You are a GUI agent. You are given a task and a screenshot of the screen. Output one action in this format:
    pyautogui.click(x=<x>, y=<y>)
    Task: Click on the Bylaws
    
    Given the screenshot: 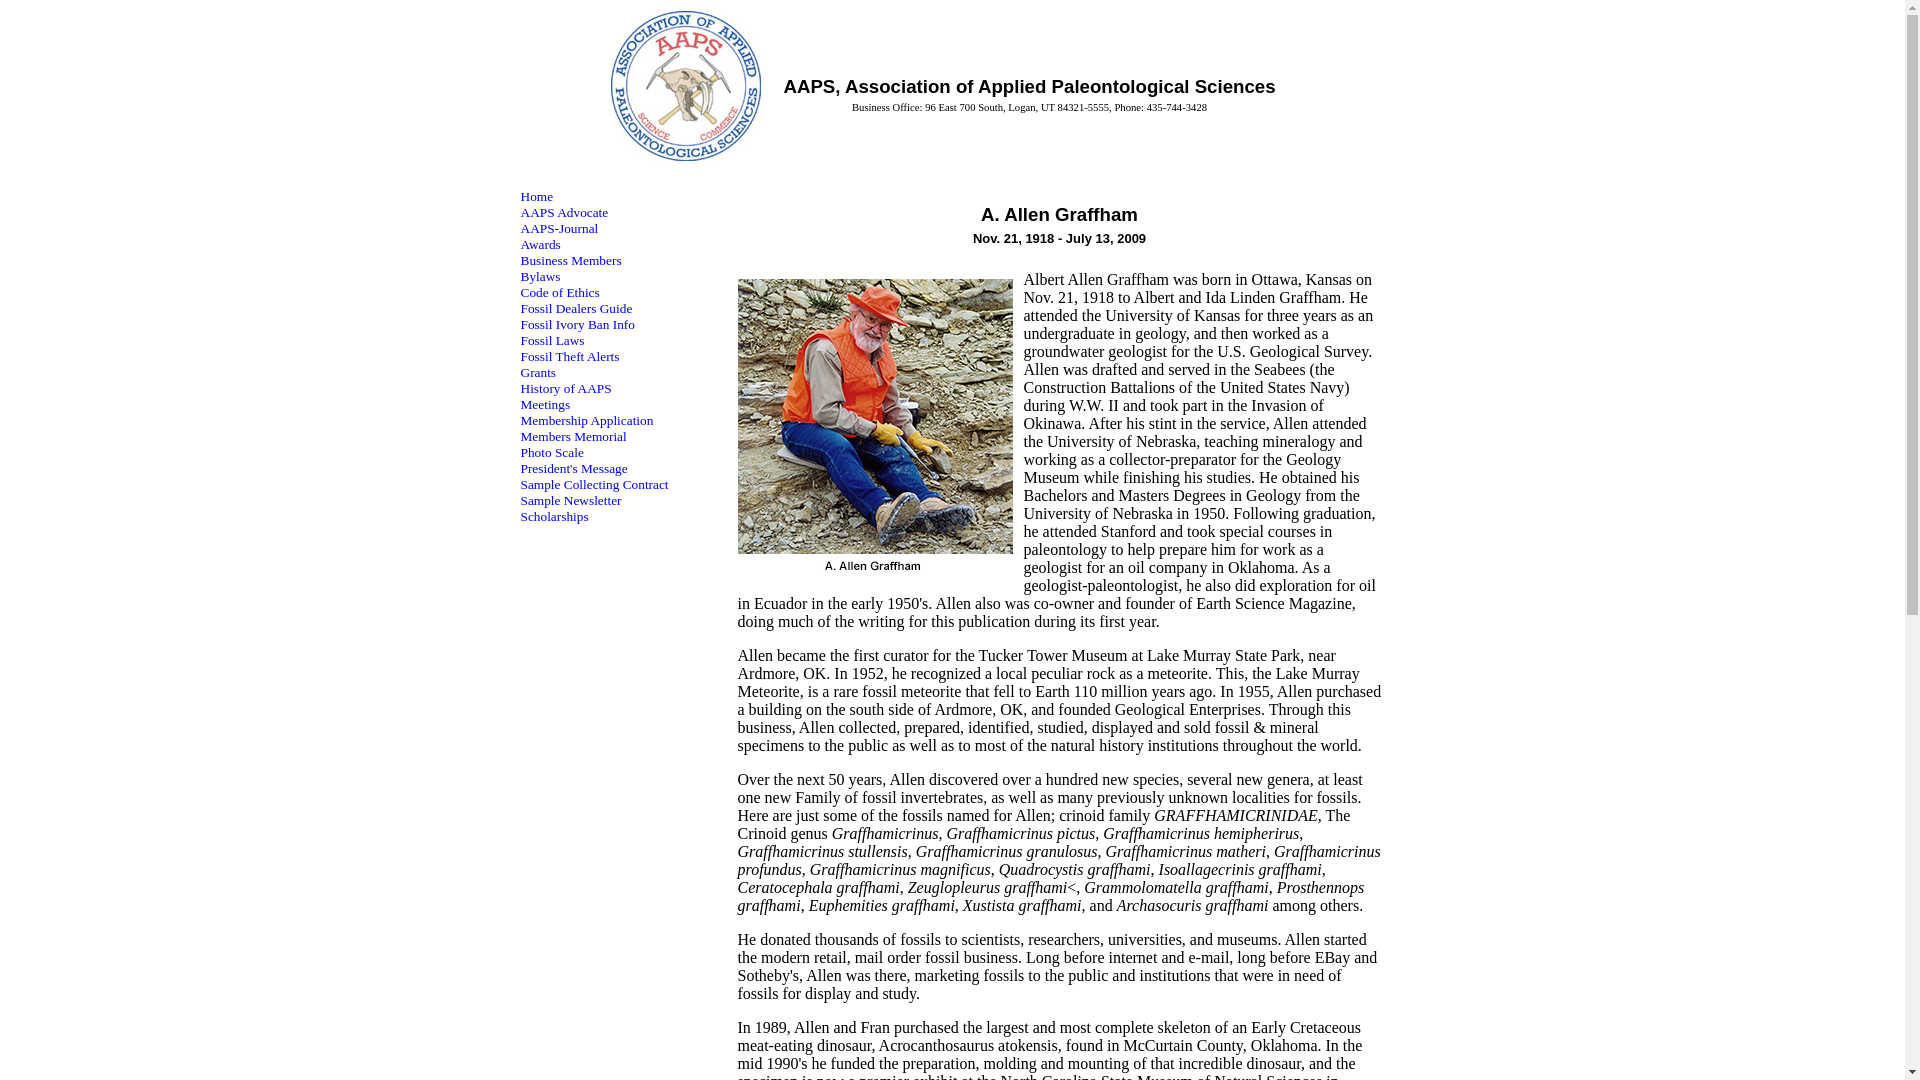 What is the action you would take?
    pyautogui.click(x=540, y=276)
    